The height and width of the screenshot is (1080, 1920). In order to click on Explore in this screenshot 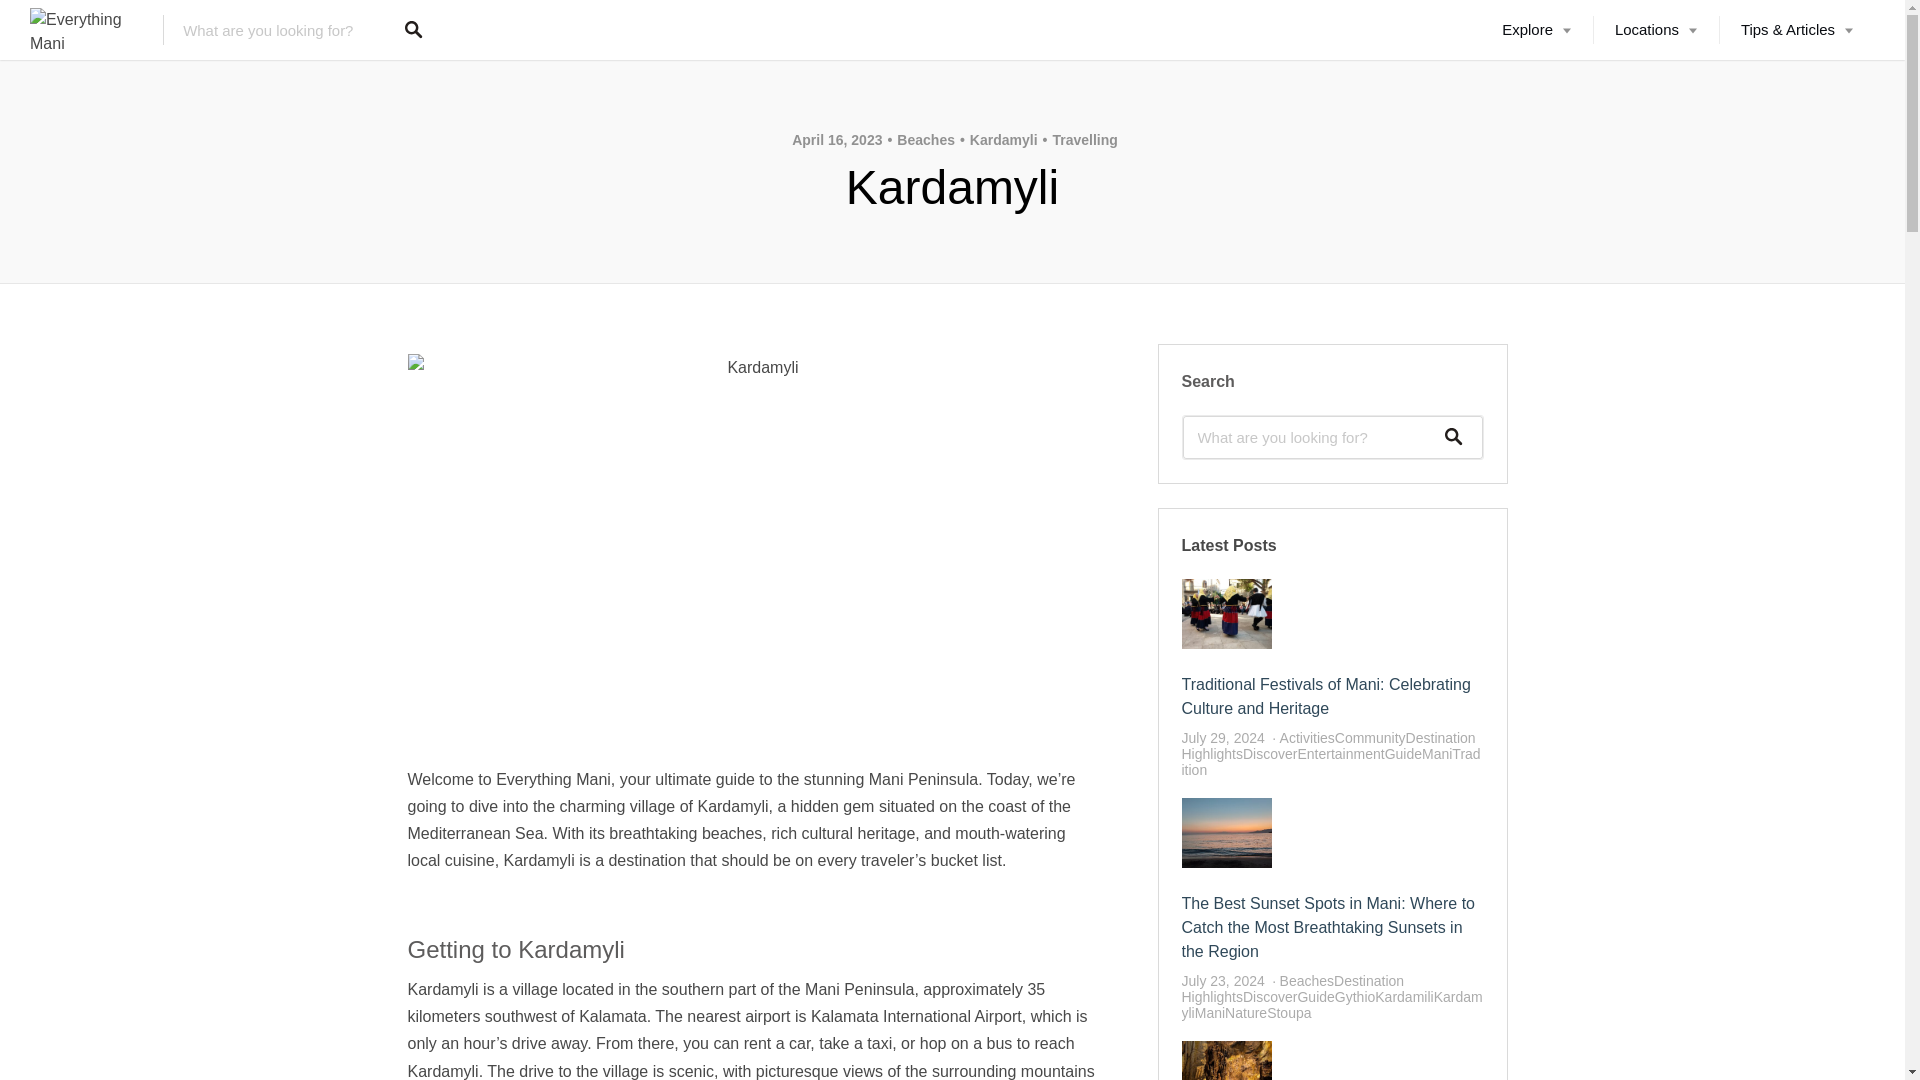, I will do `click(1536, 30)`.